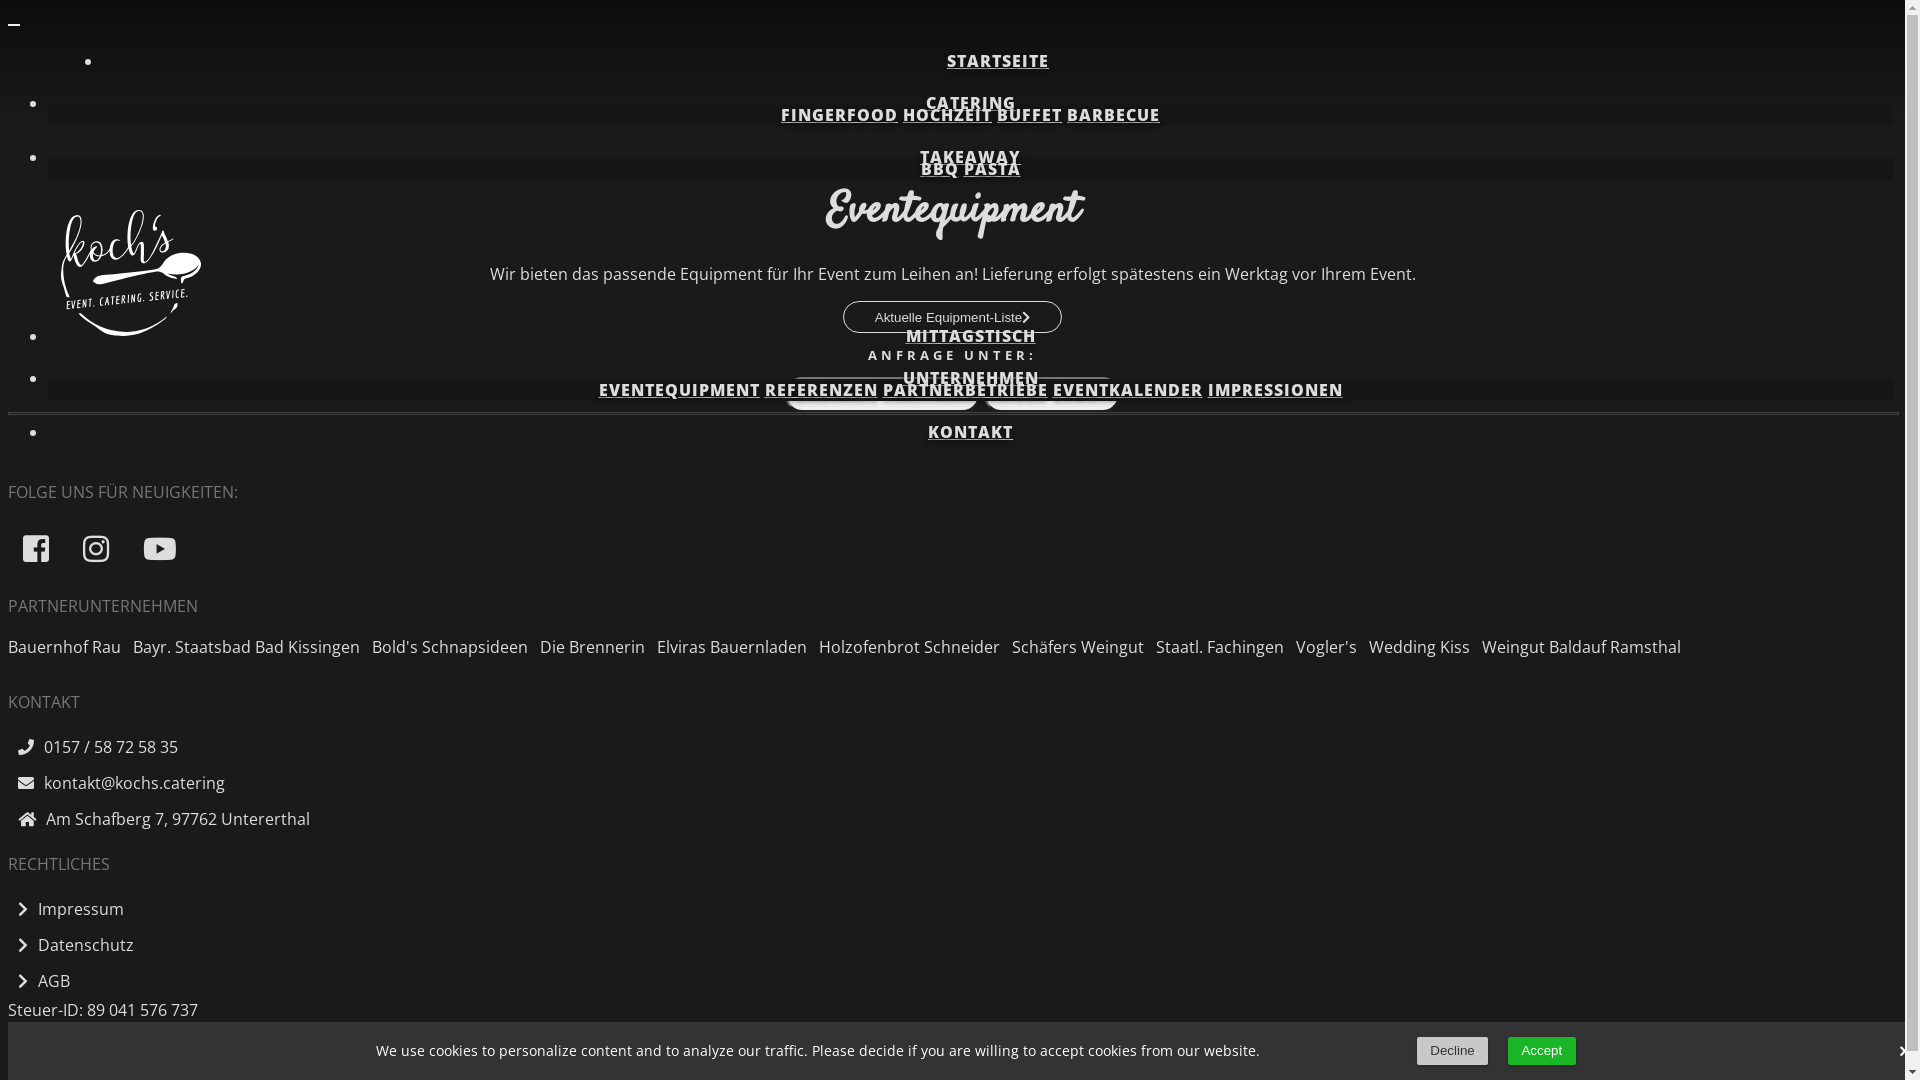 This screenshot has width=1920, height=1080. Describe the element at coordinates (970, 432) in the screenshot. I see `KONTAKT` at that location.